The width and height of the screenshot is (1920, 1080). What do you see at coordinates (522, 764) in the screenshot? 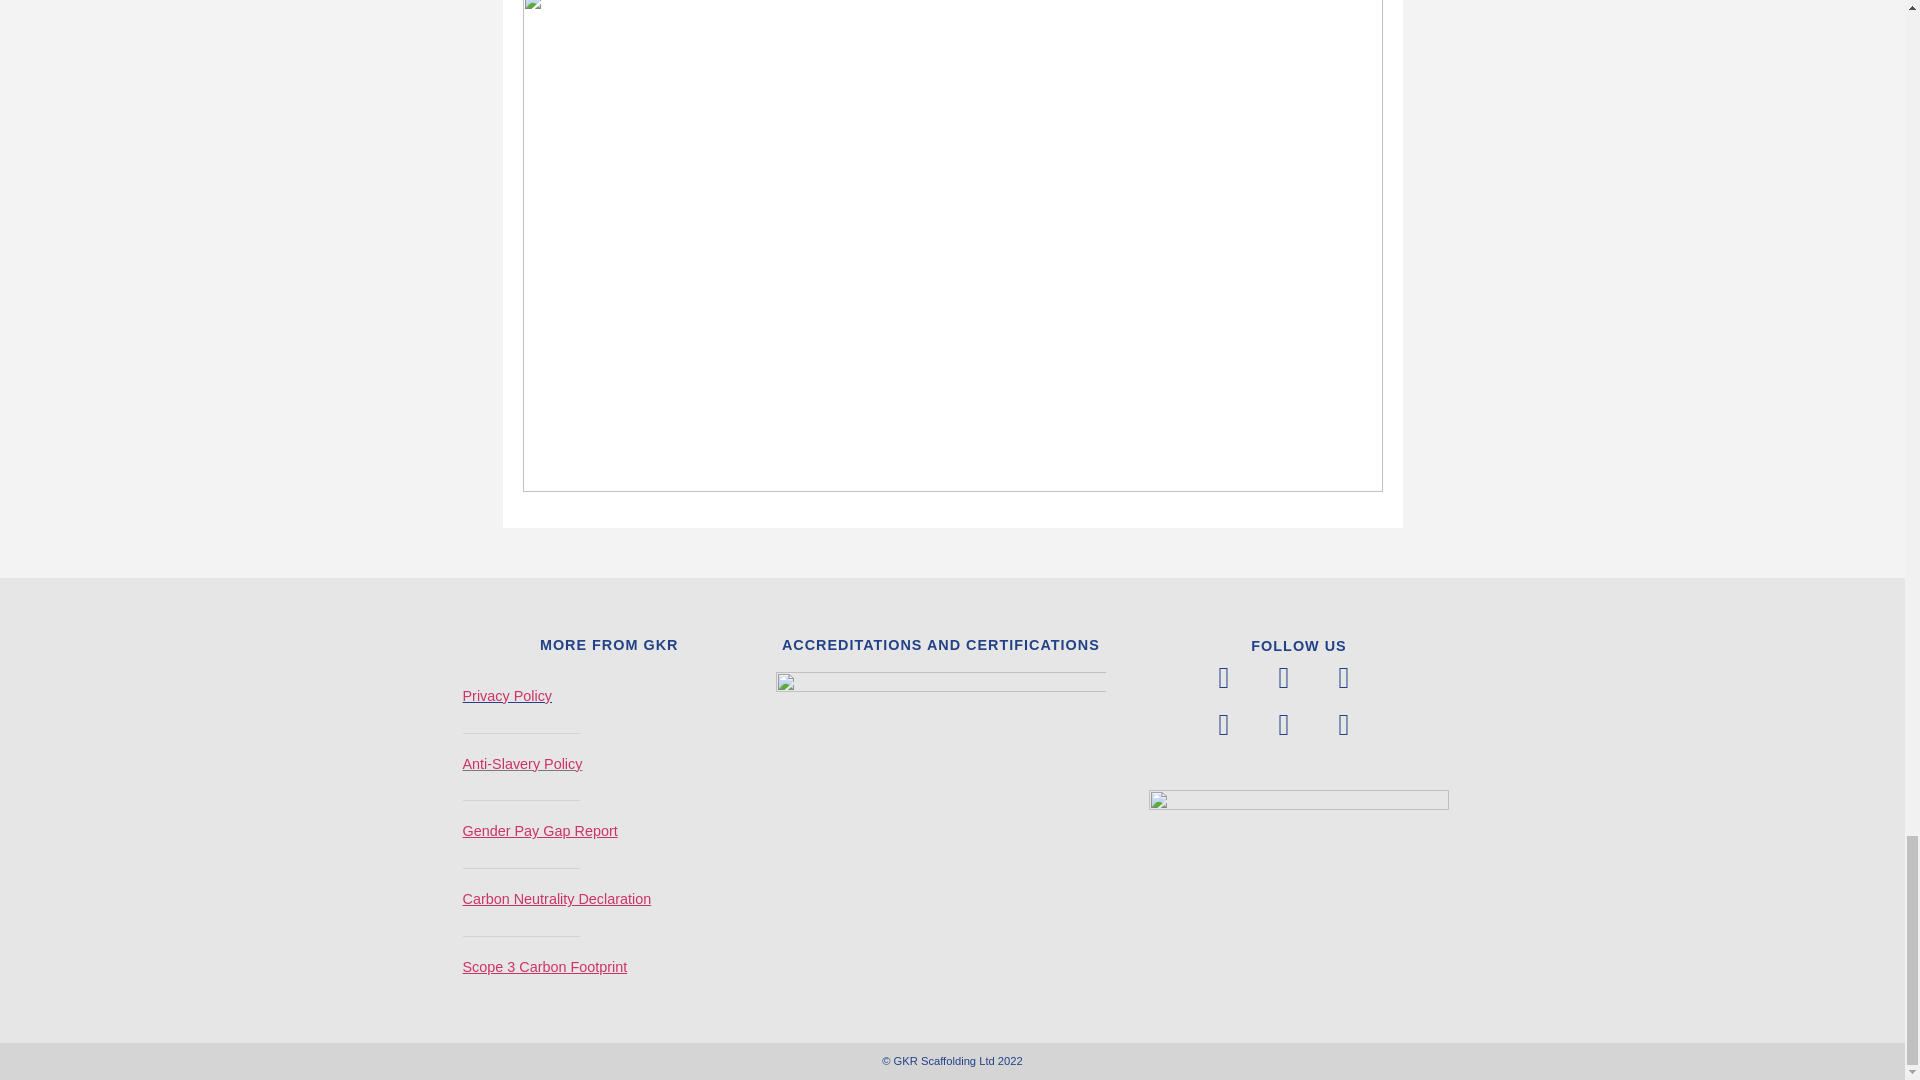
I see `Anti-Slavery Policy` at bounding box center [522, 764].